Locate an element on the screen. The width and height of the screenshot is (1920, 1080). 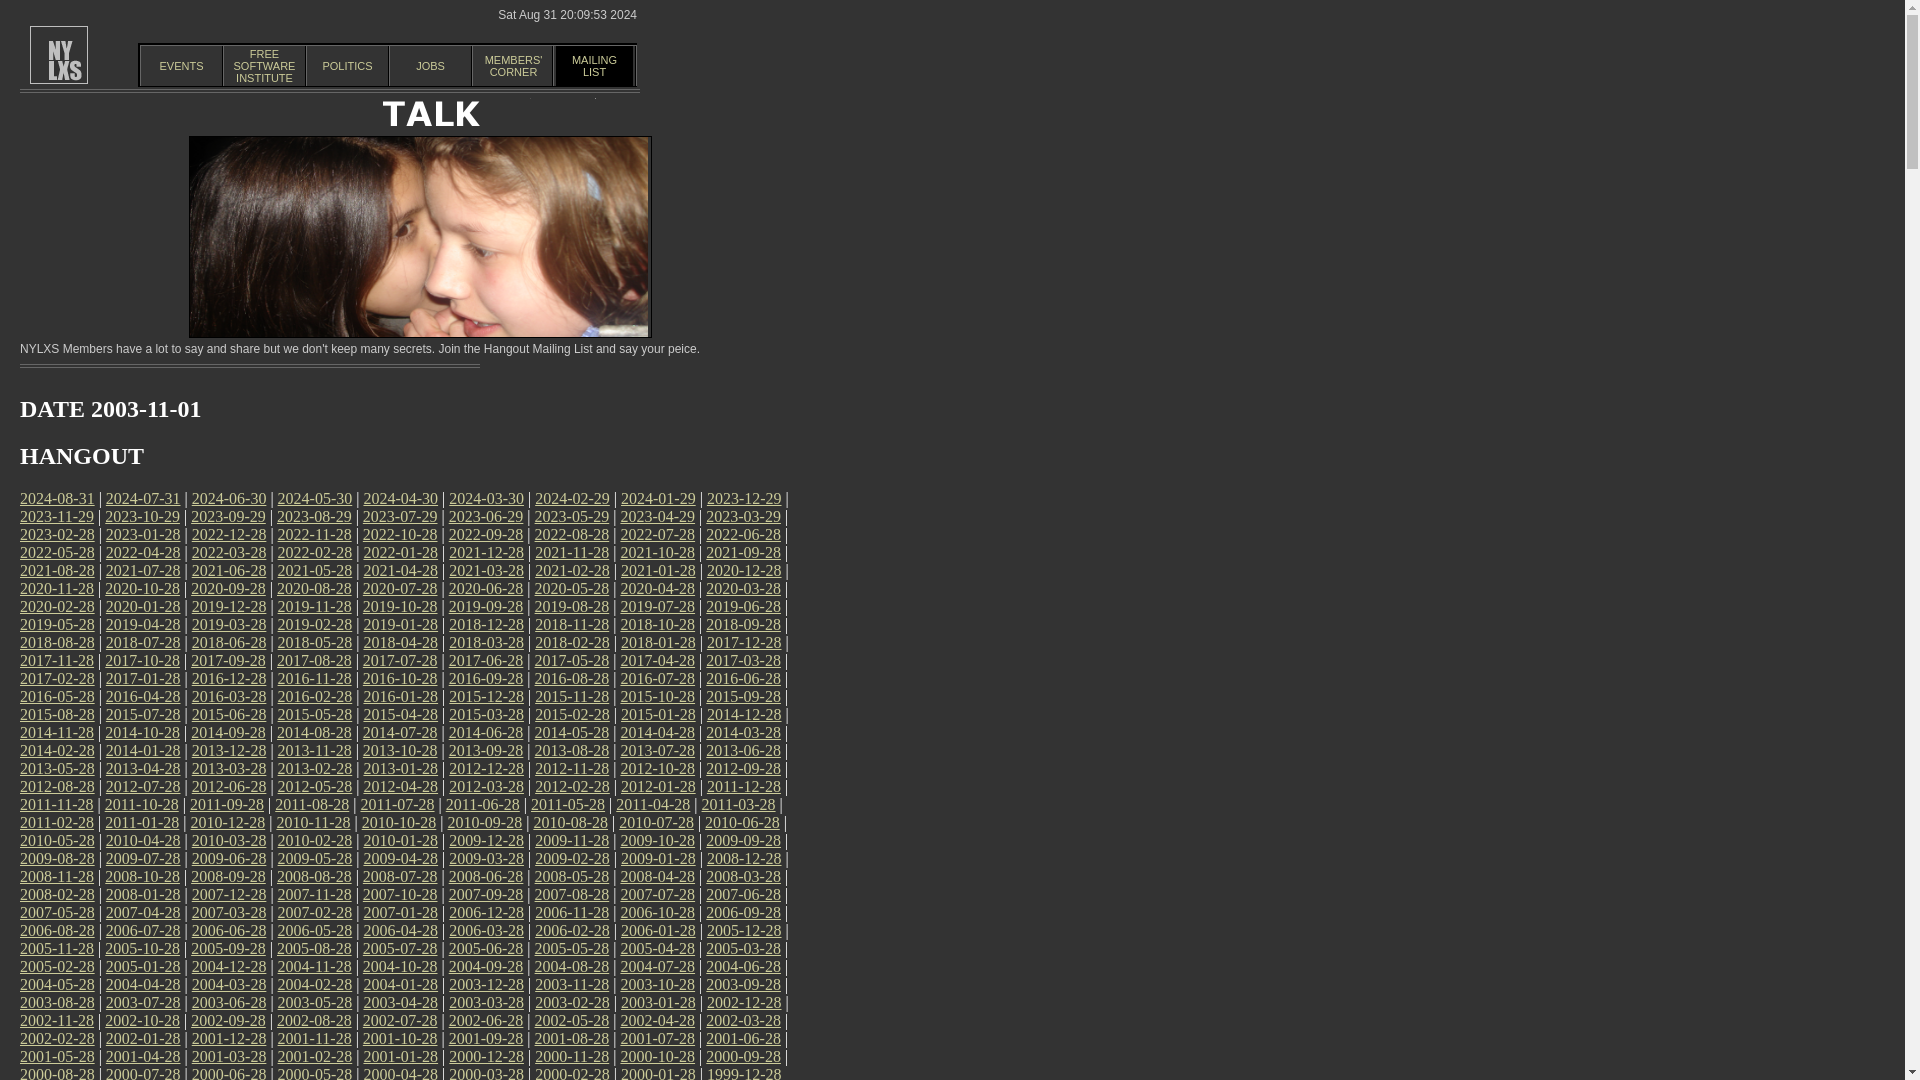
2023-04-29 is located at coordinates (181, 66).